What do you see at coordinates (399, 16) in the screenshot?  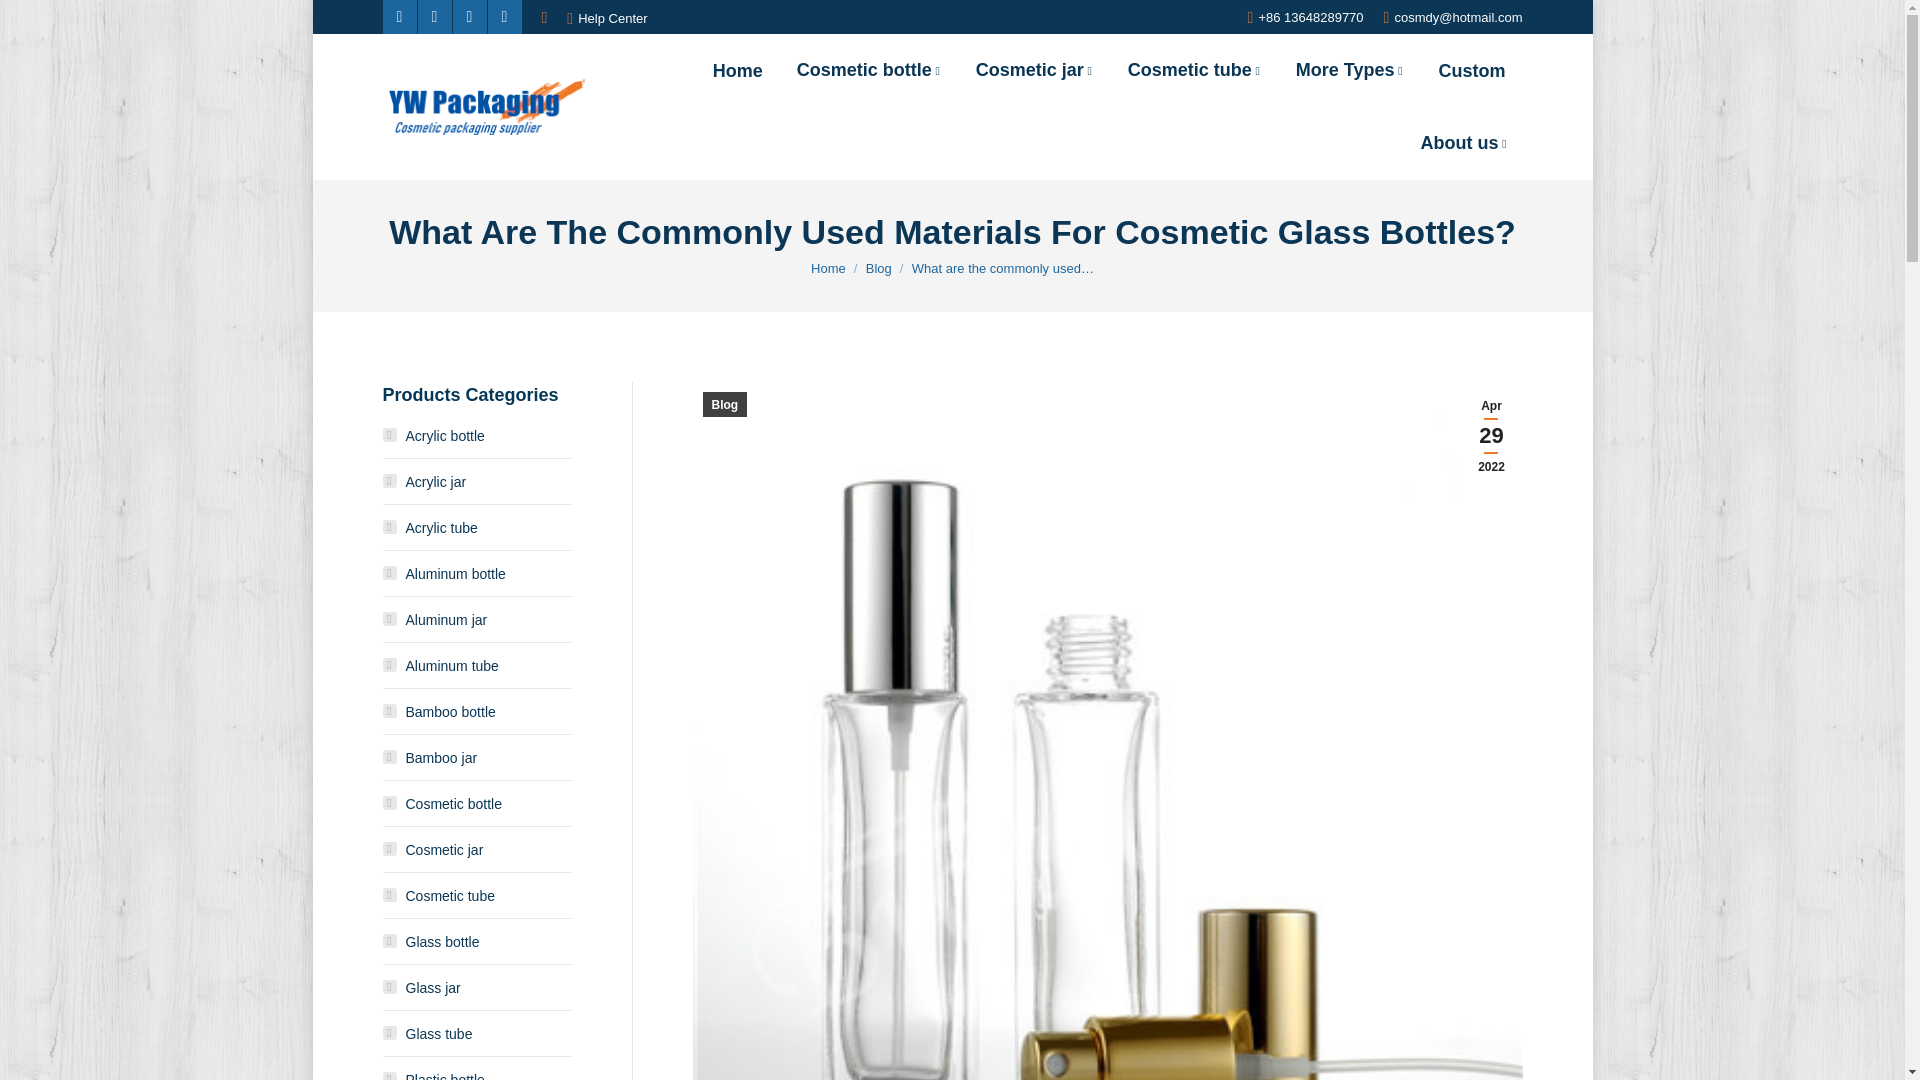 I see `Facebook` at bounding box center [399, 16].